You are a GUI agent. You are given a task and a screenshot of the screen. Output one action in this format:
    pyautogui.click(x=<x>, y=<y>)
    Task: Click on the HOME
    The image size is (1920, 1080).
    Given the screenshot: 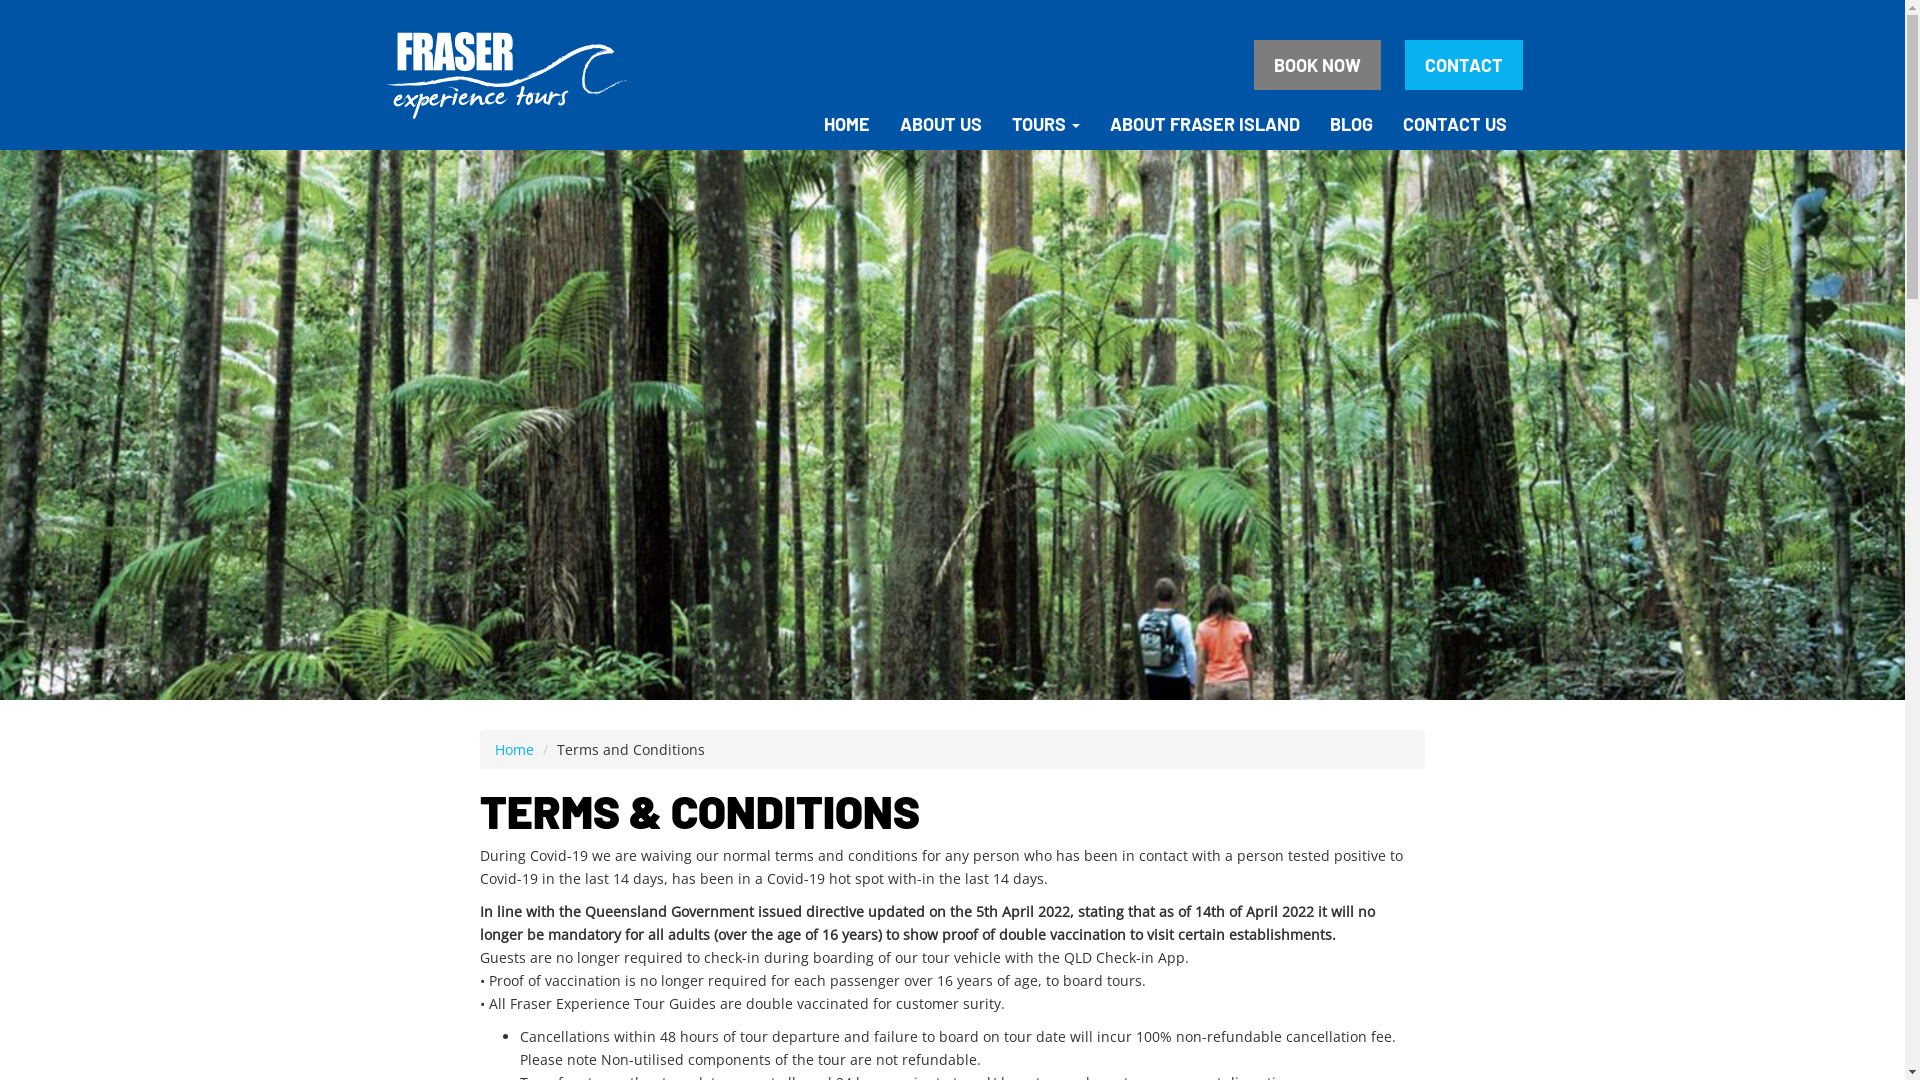 What is the action you would take?
    pyautogui.click(x=846, y=124)
    